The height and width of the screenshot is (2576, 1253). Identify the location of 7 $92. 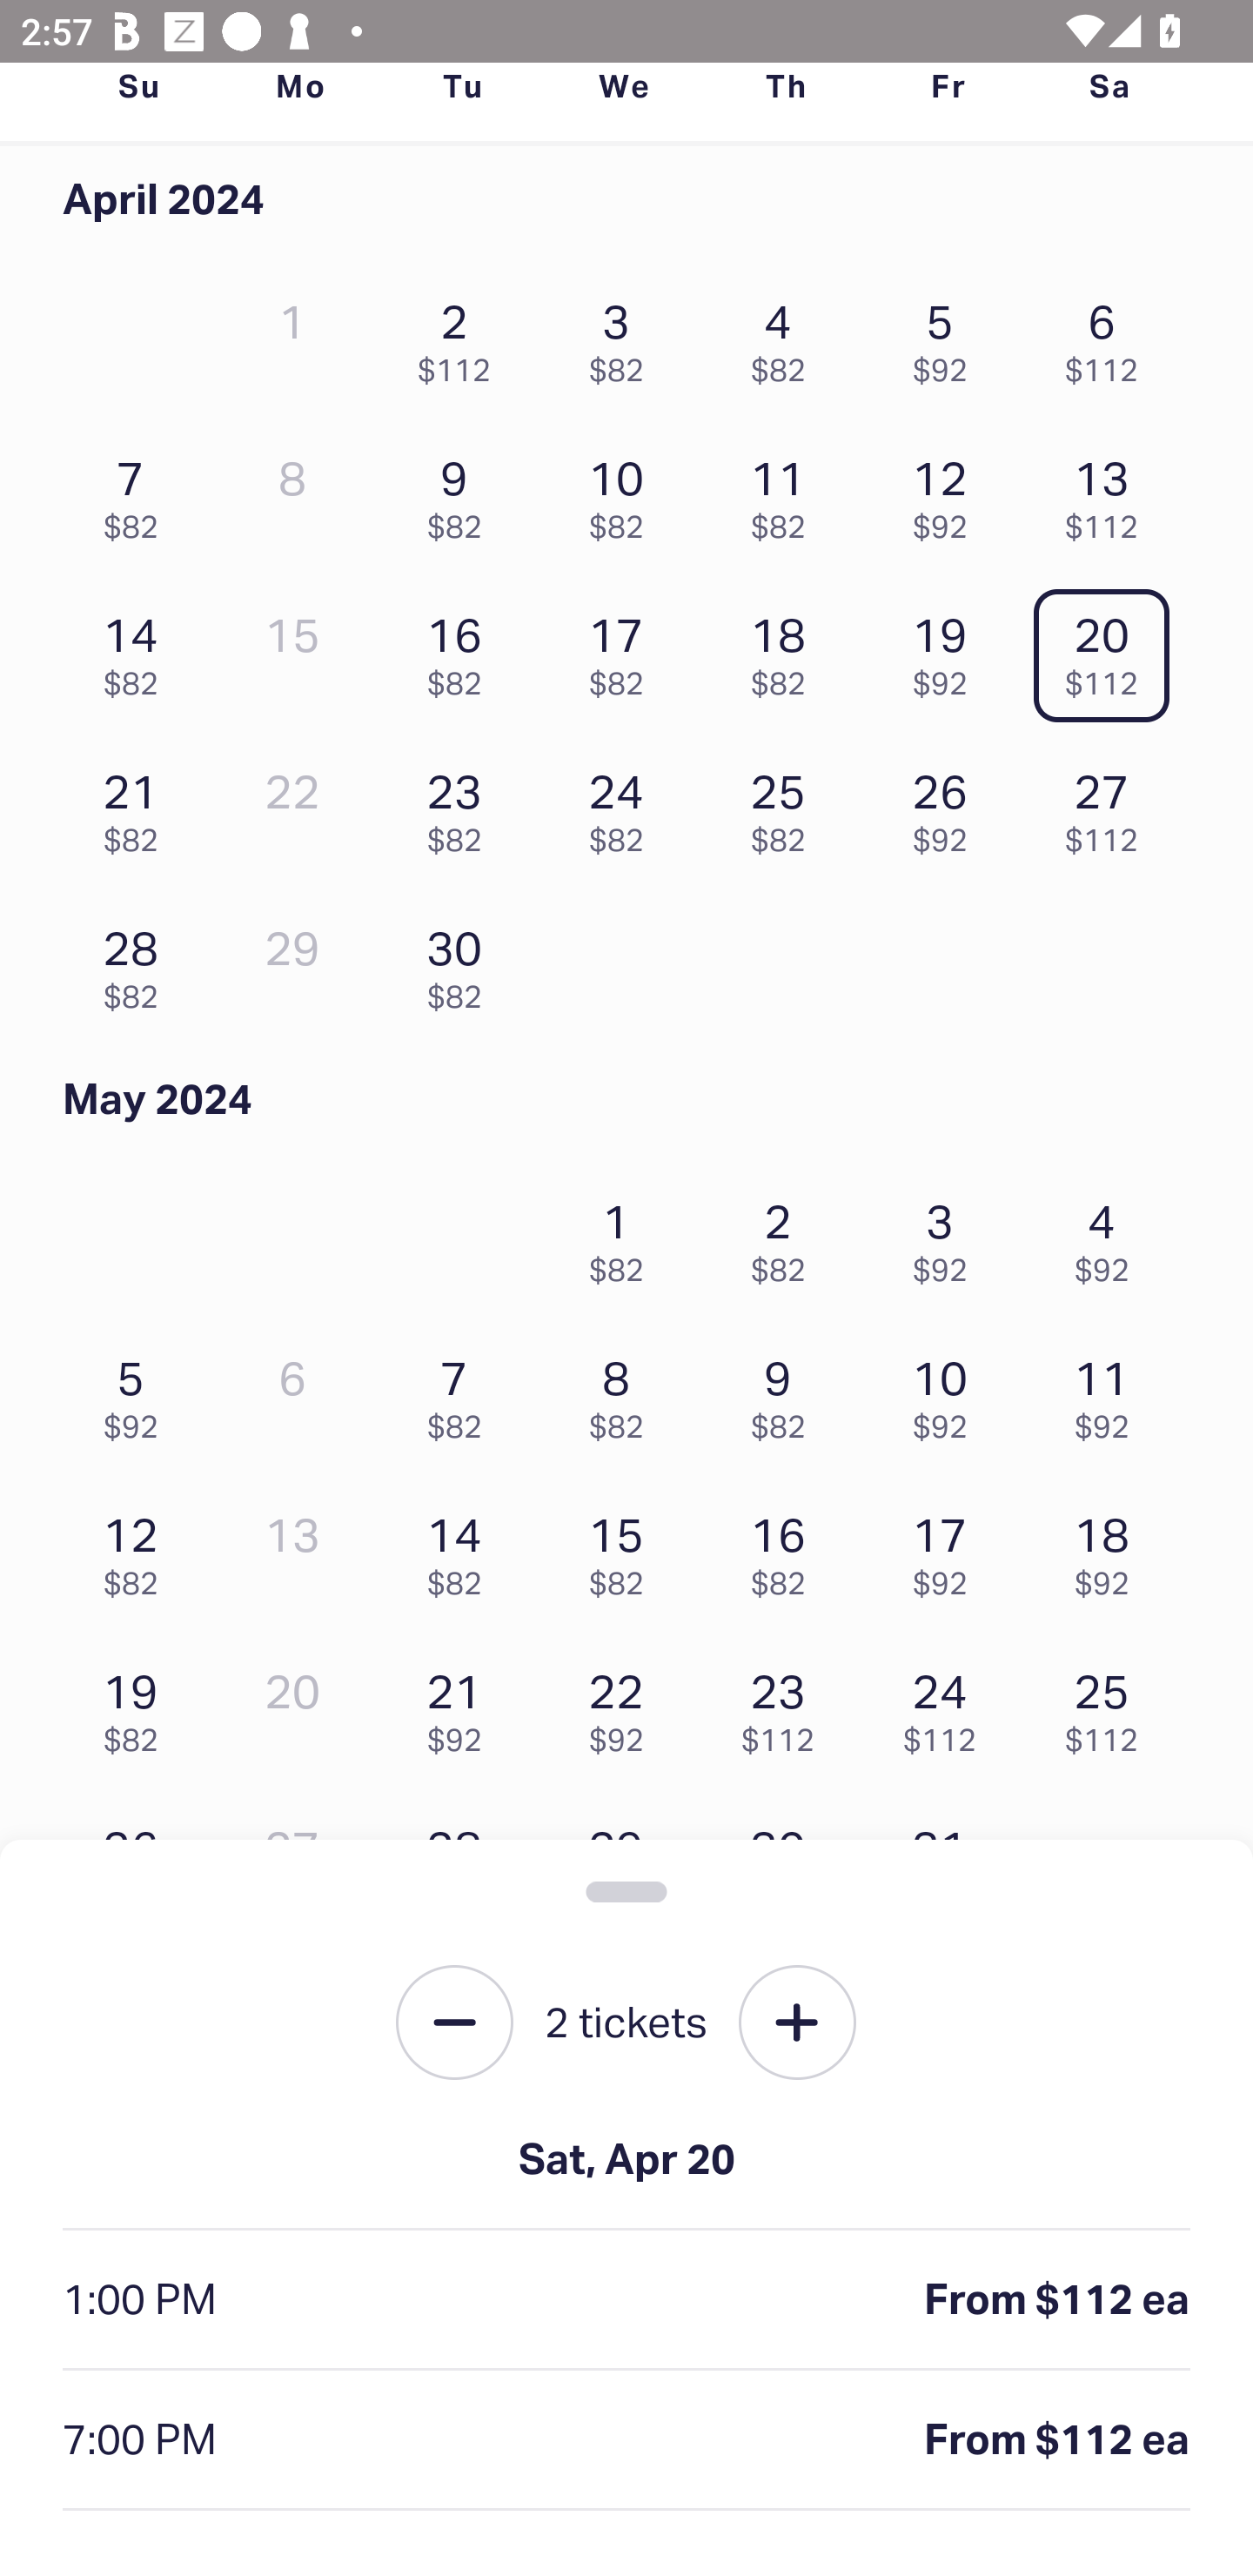
(948, 2291).